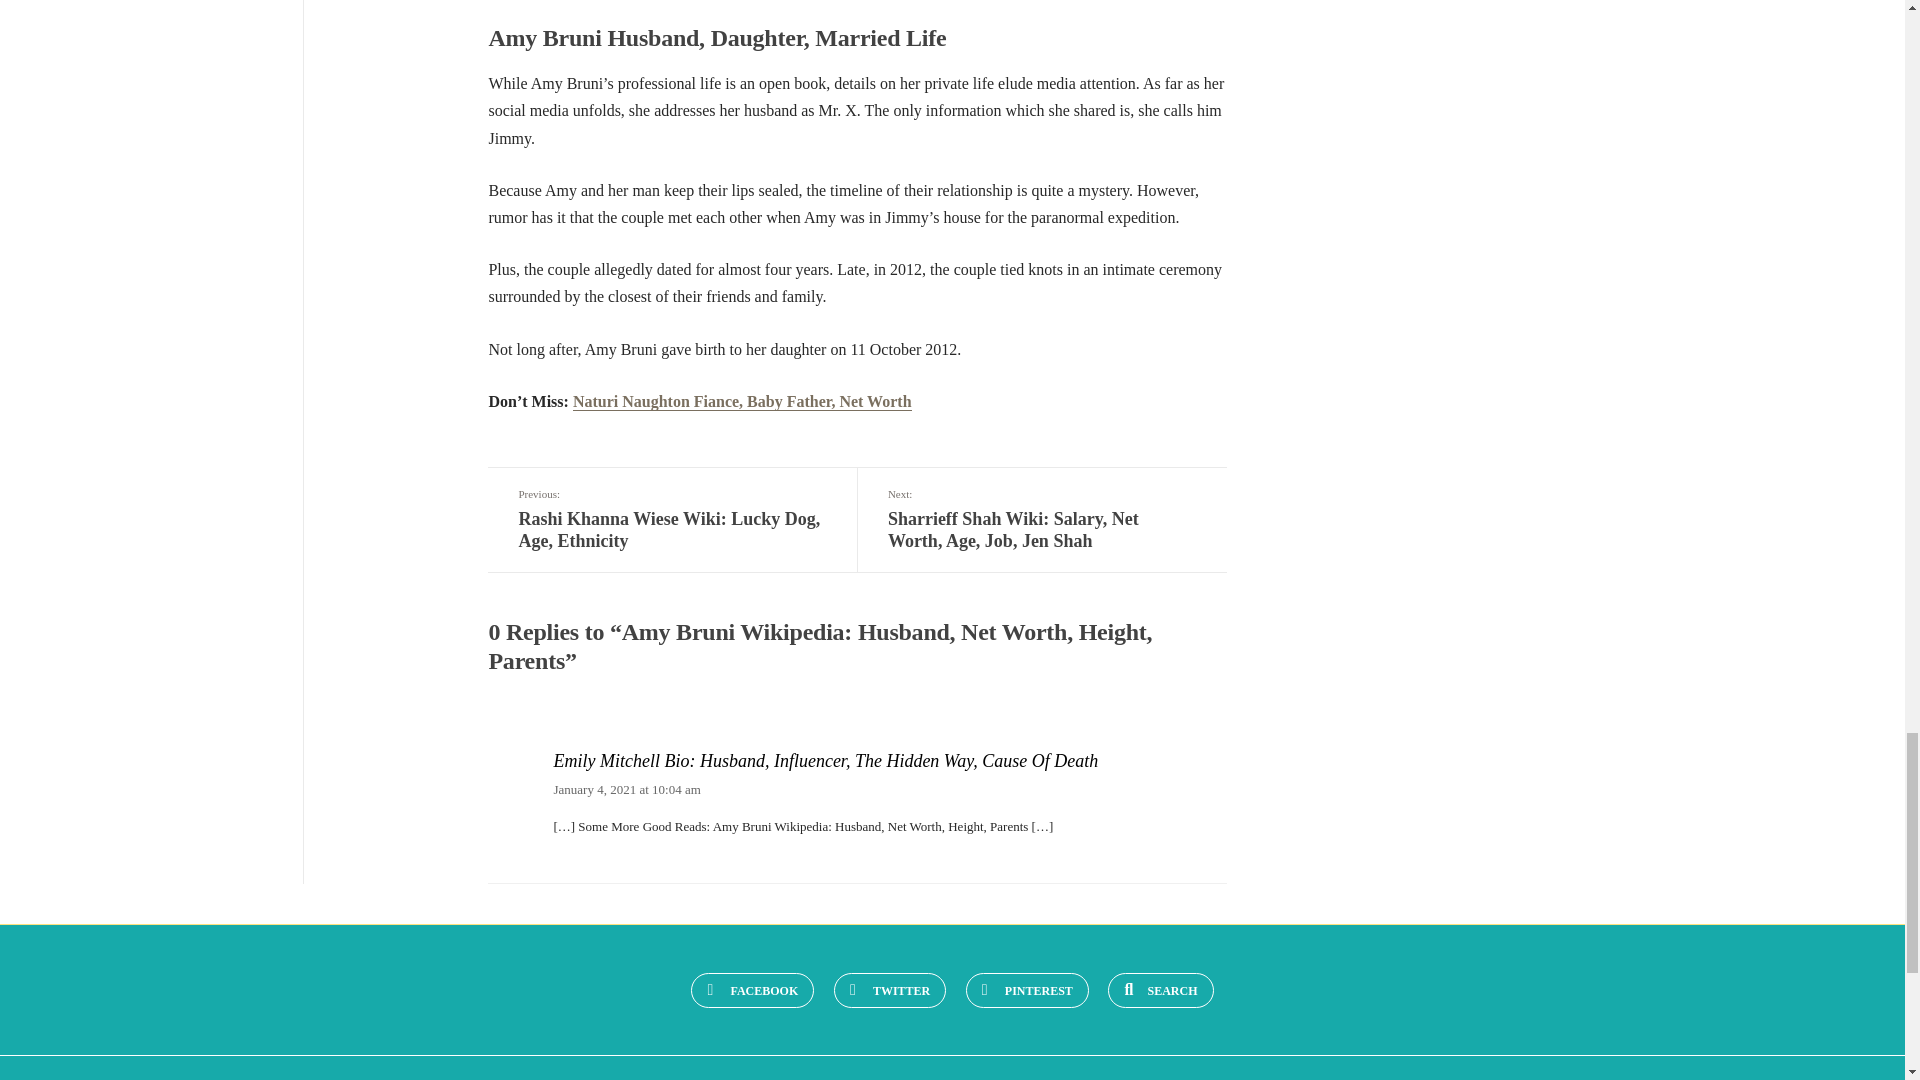 The width and height of the screenshot is (1920, 1080). Describe the element at coordinates (1026, 990) in the screenshot. I see `Pinterest` at that location.